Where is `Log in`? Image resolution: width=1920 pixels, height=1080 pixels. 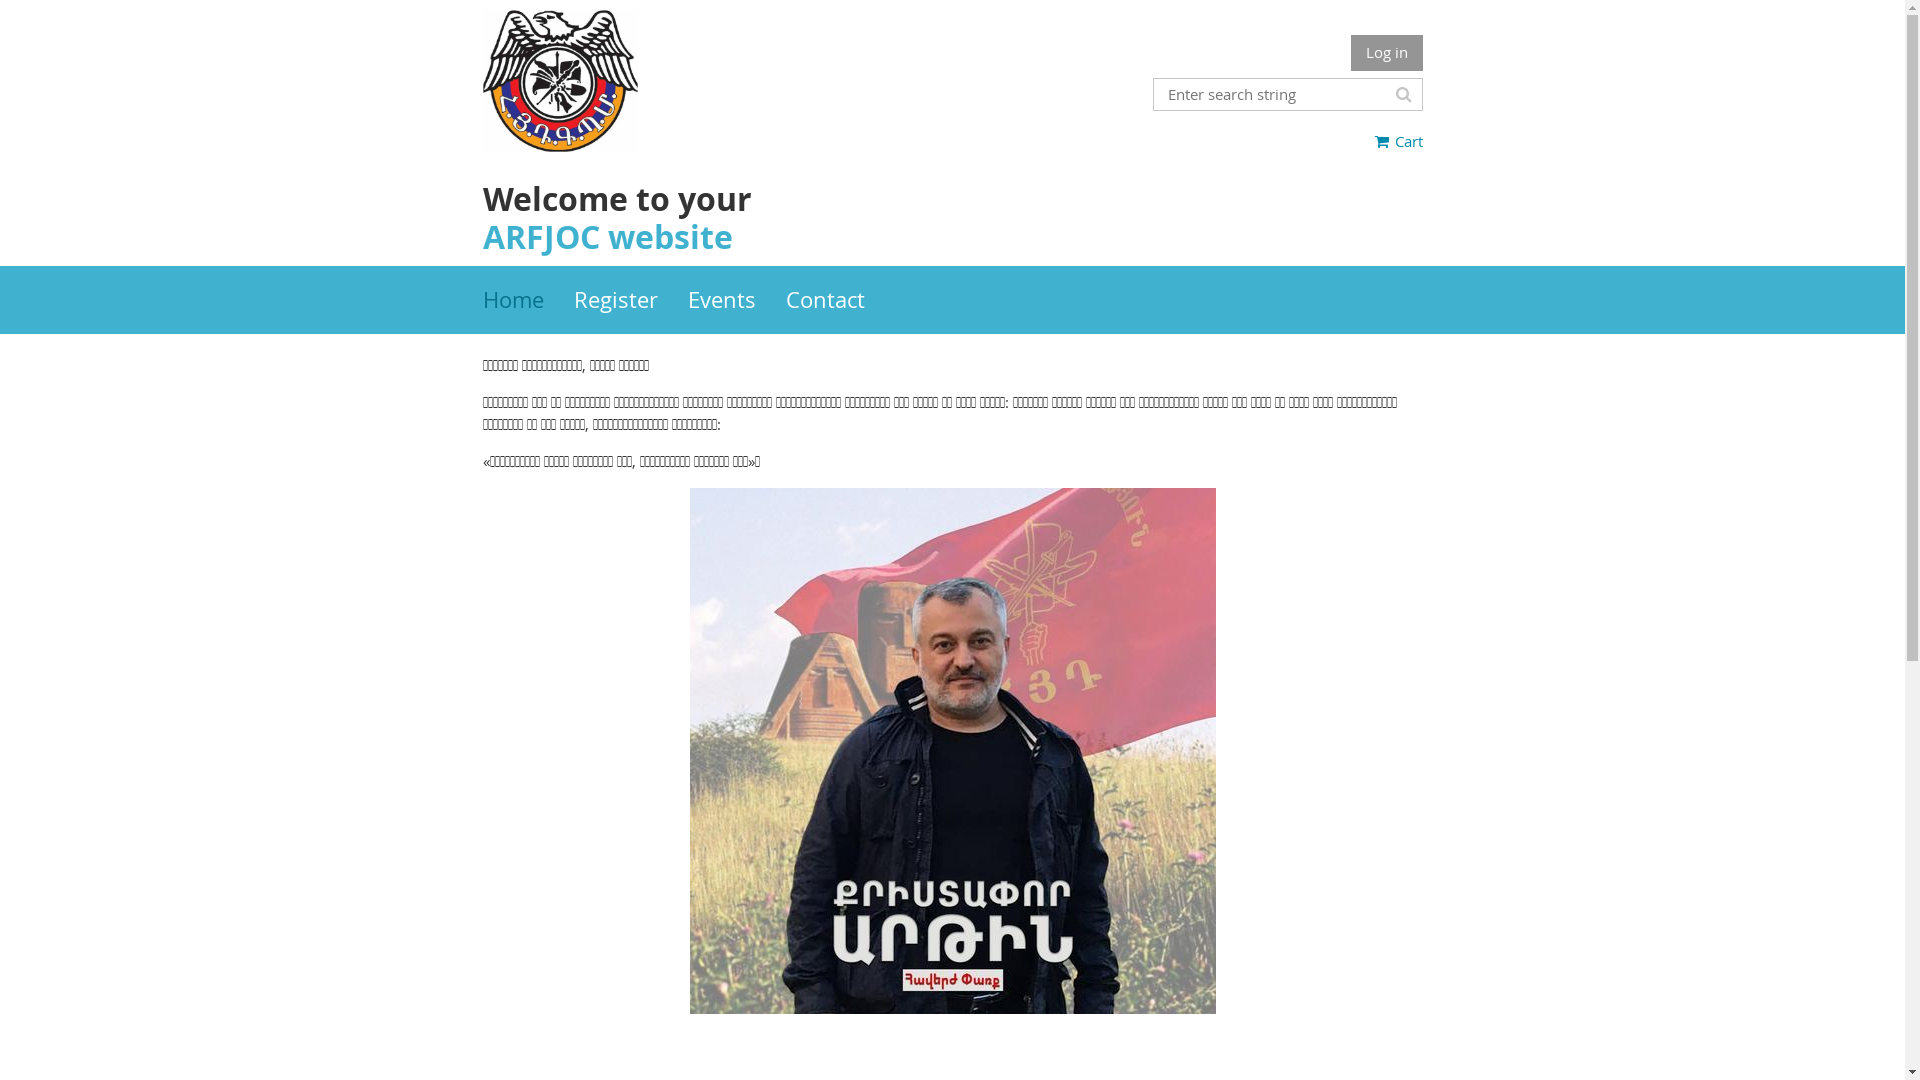 Log in is located at coordinates (1386, 53).